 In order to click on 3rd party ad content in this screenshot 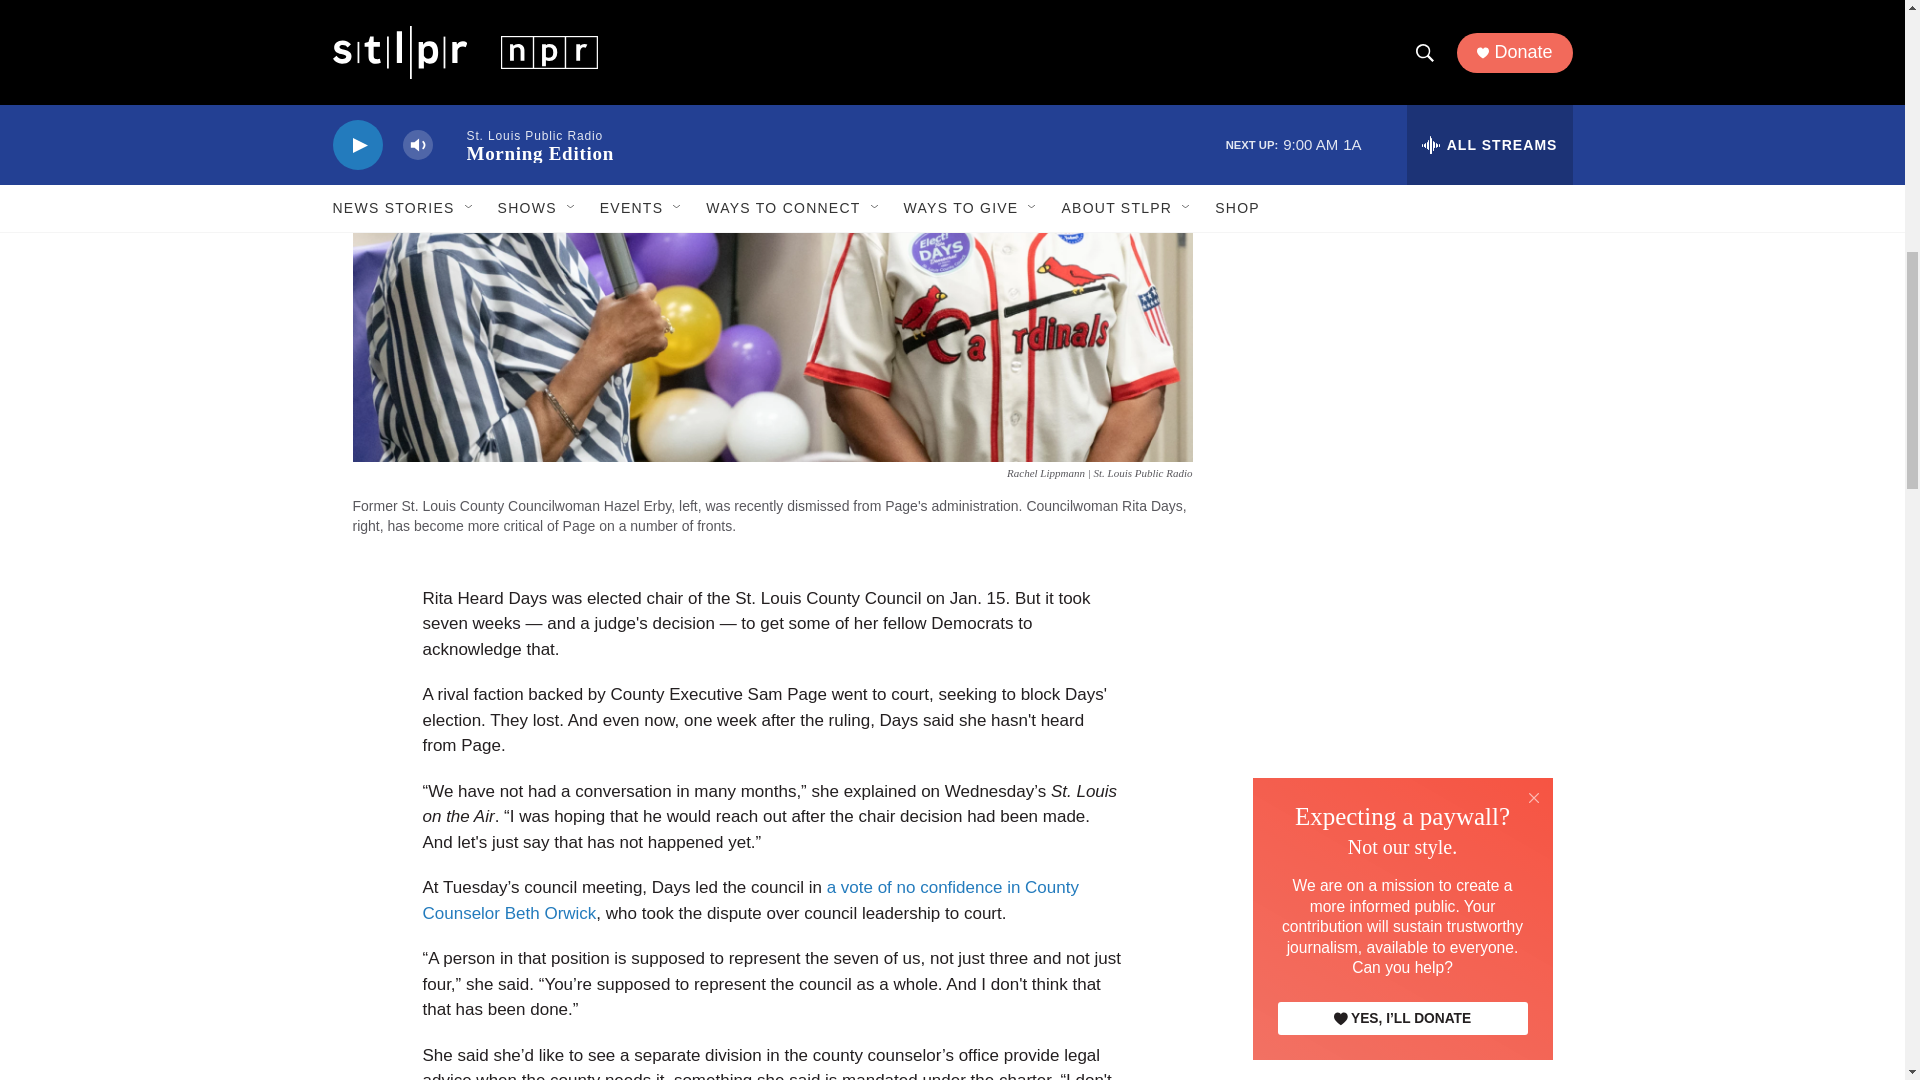, I will do `click(1401, 694)`.